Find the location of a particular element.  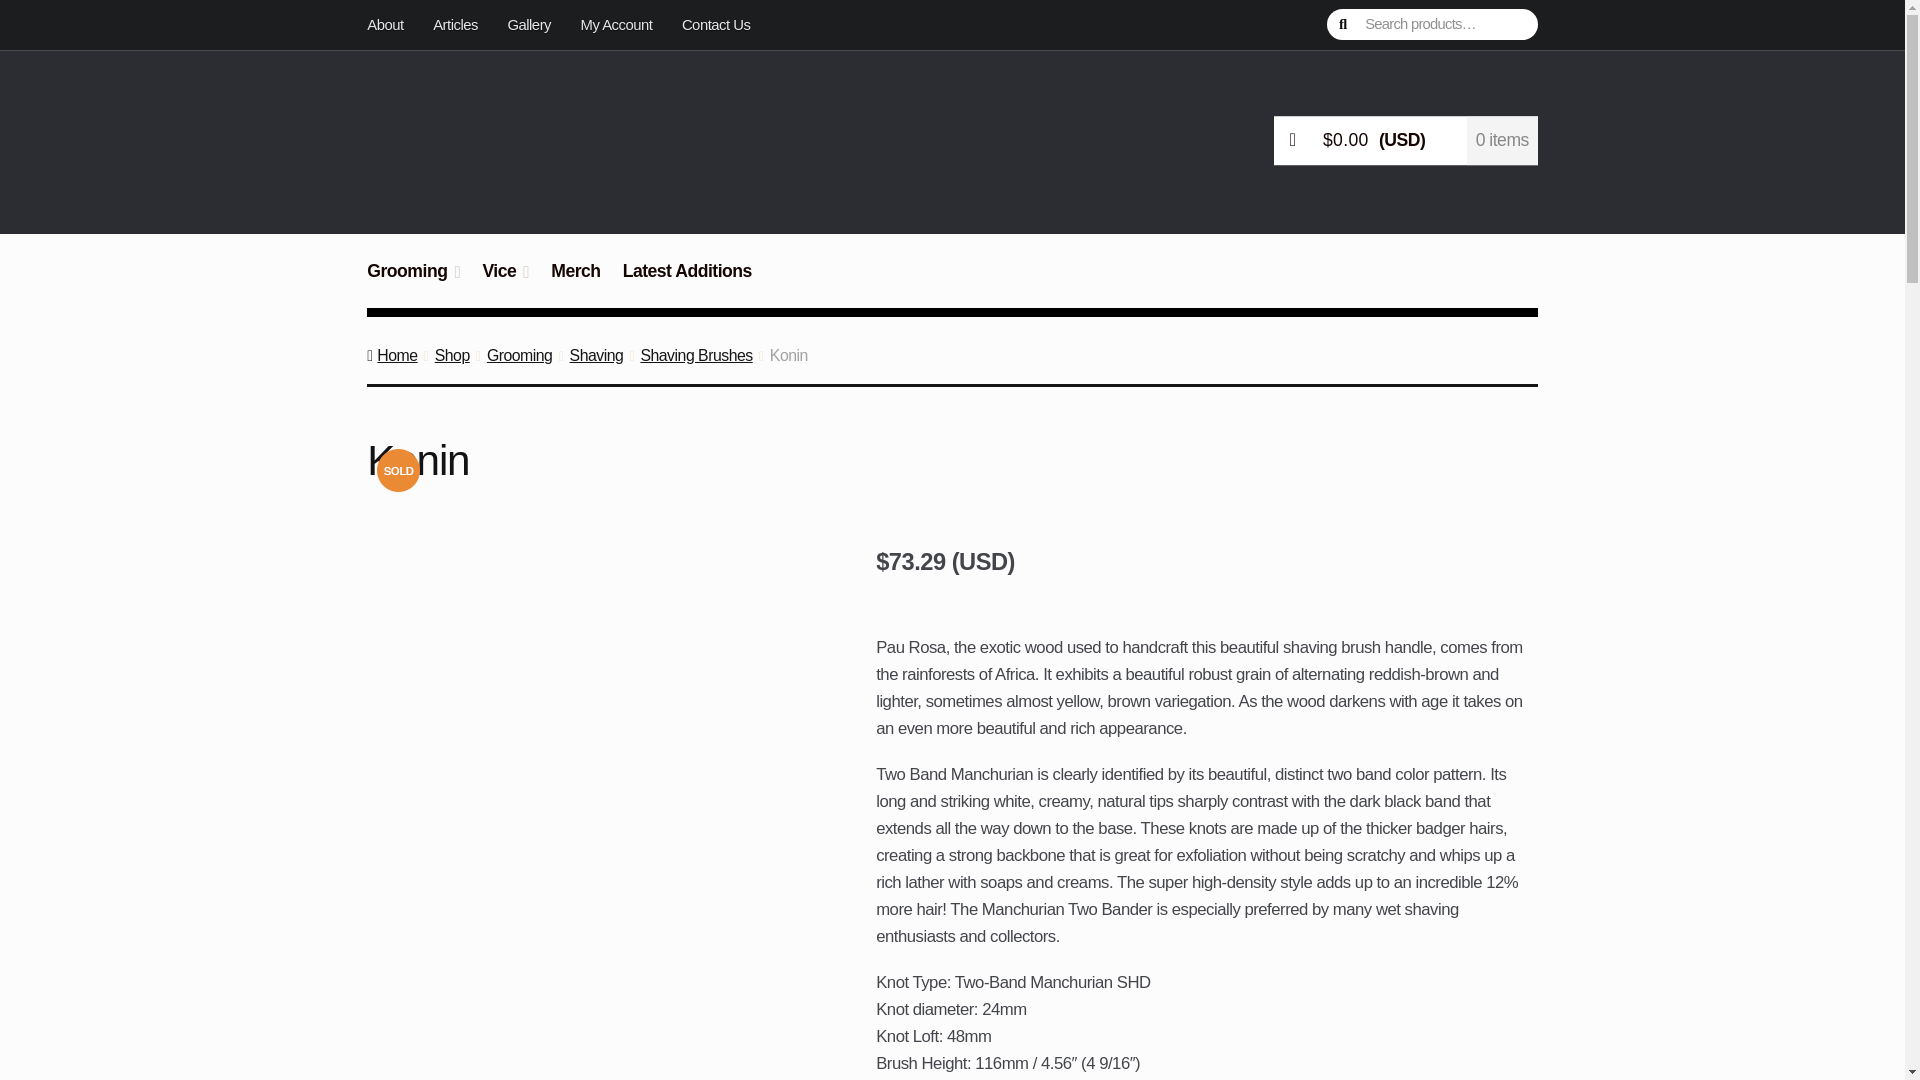

View your shopping cart is located at coordinates (1406, 140).